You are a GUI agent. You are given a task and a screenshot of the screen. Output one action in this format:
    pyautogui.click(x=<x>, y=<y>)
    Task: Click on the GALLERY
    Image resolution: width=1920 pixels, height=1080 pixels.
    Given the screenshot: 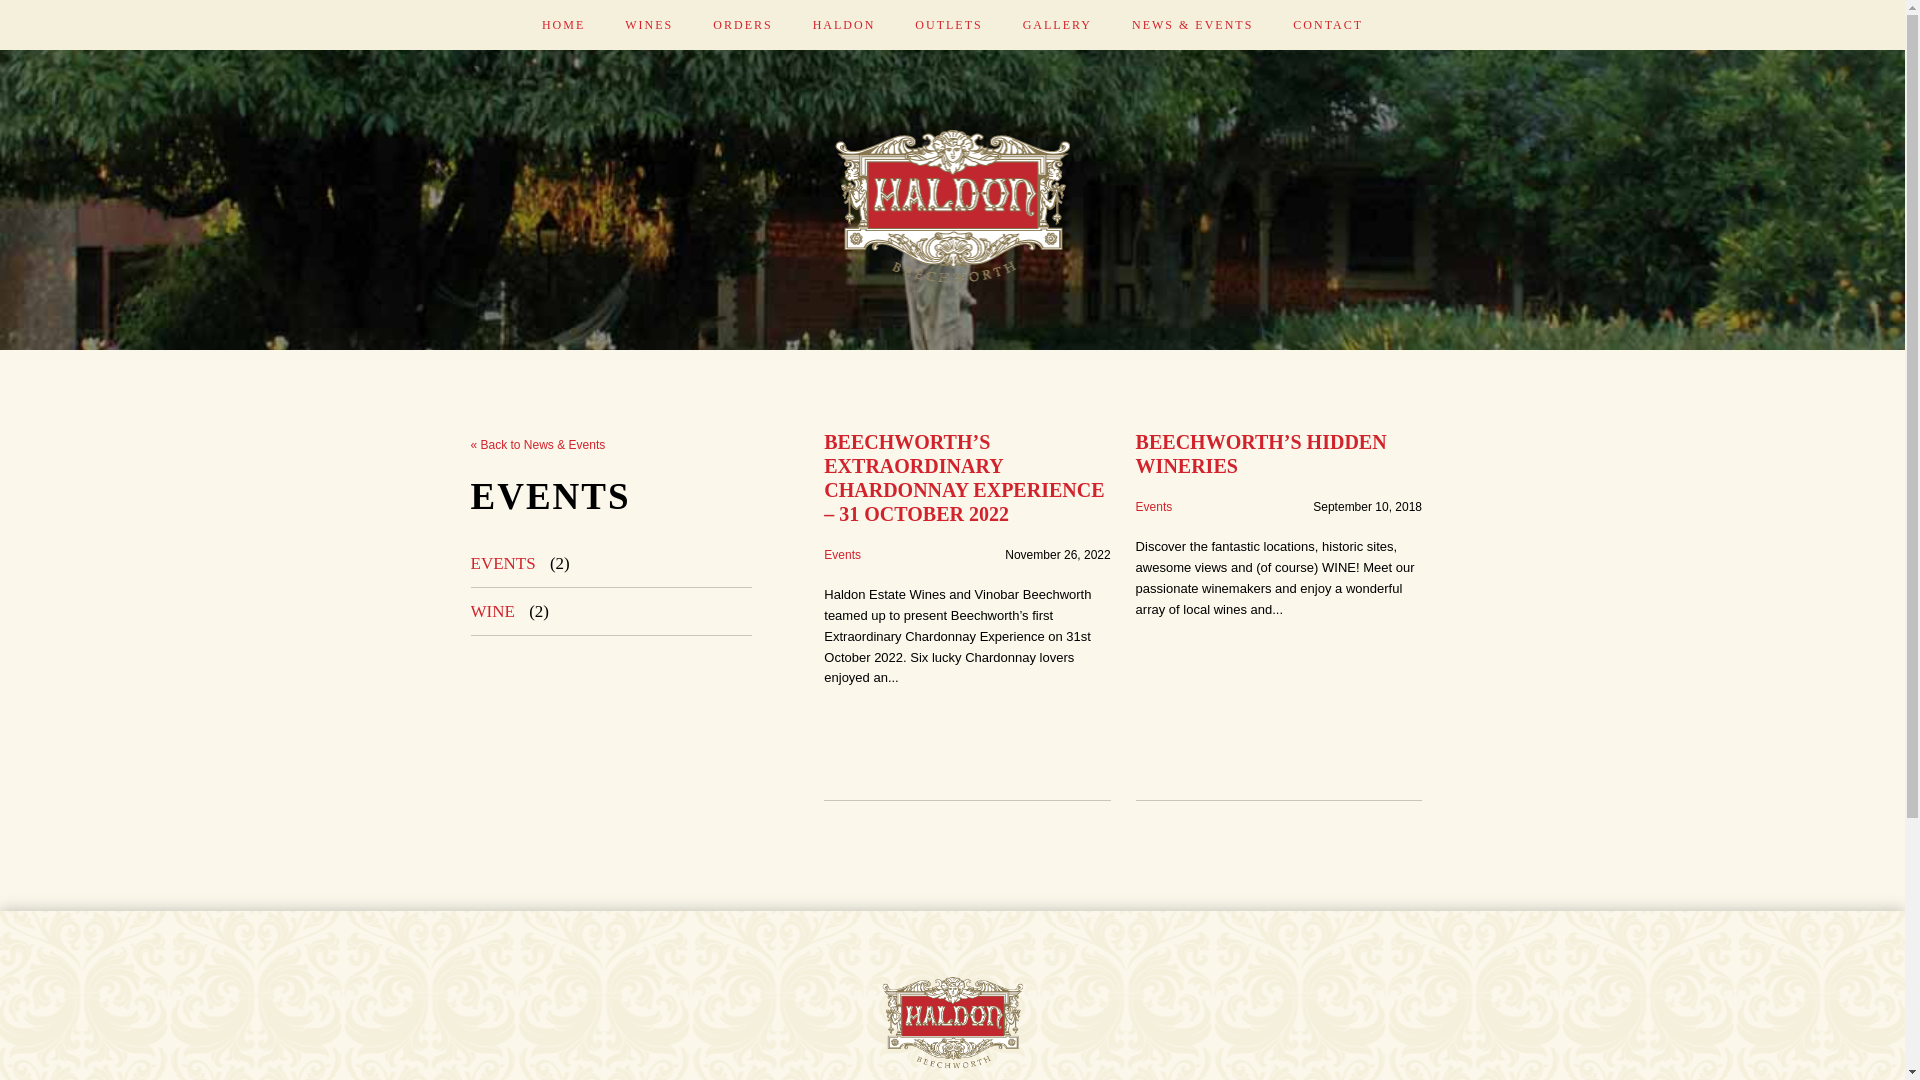 What is the action you would take?
    pyautogui.click(x=1057, y=25)
    